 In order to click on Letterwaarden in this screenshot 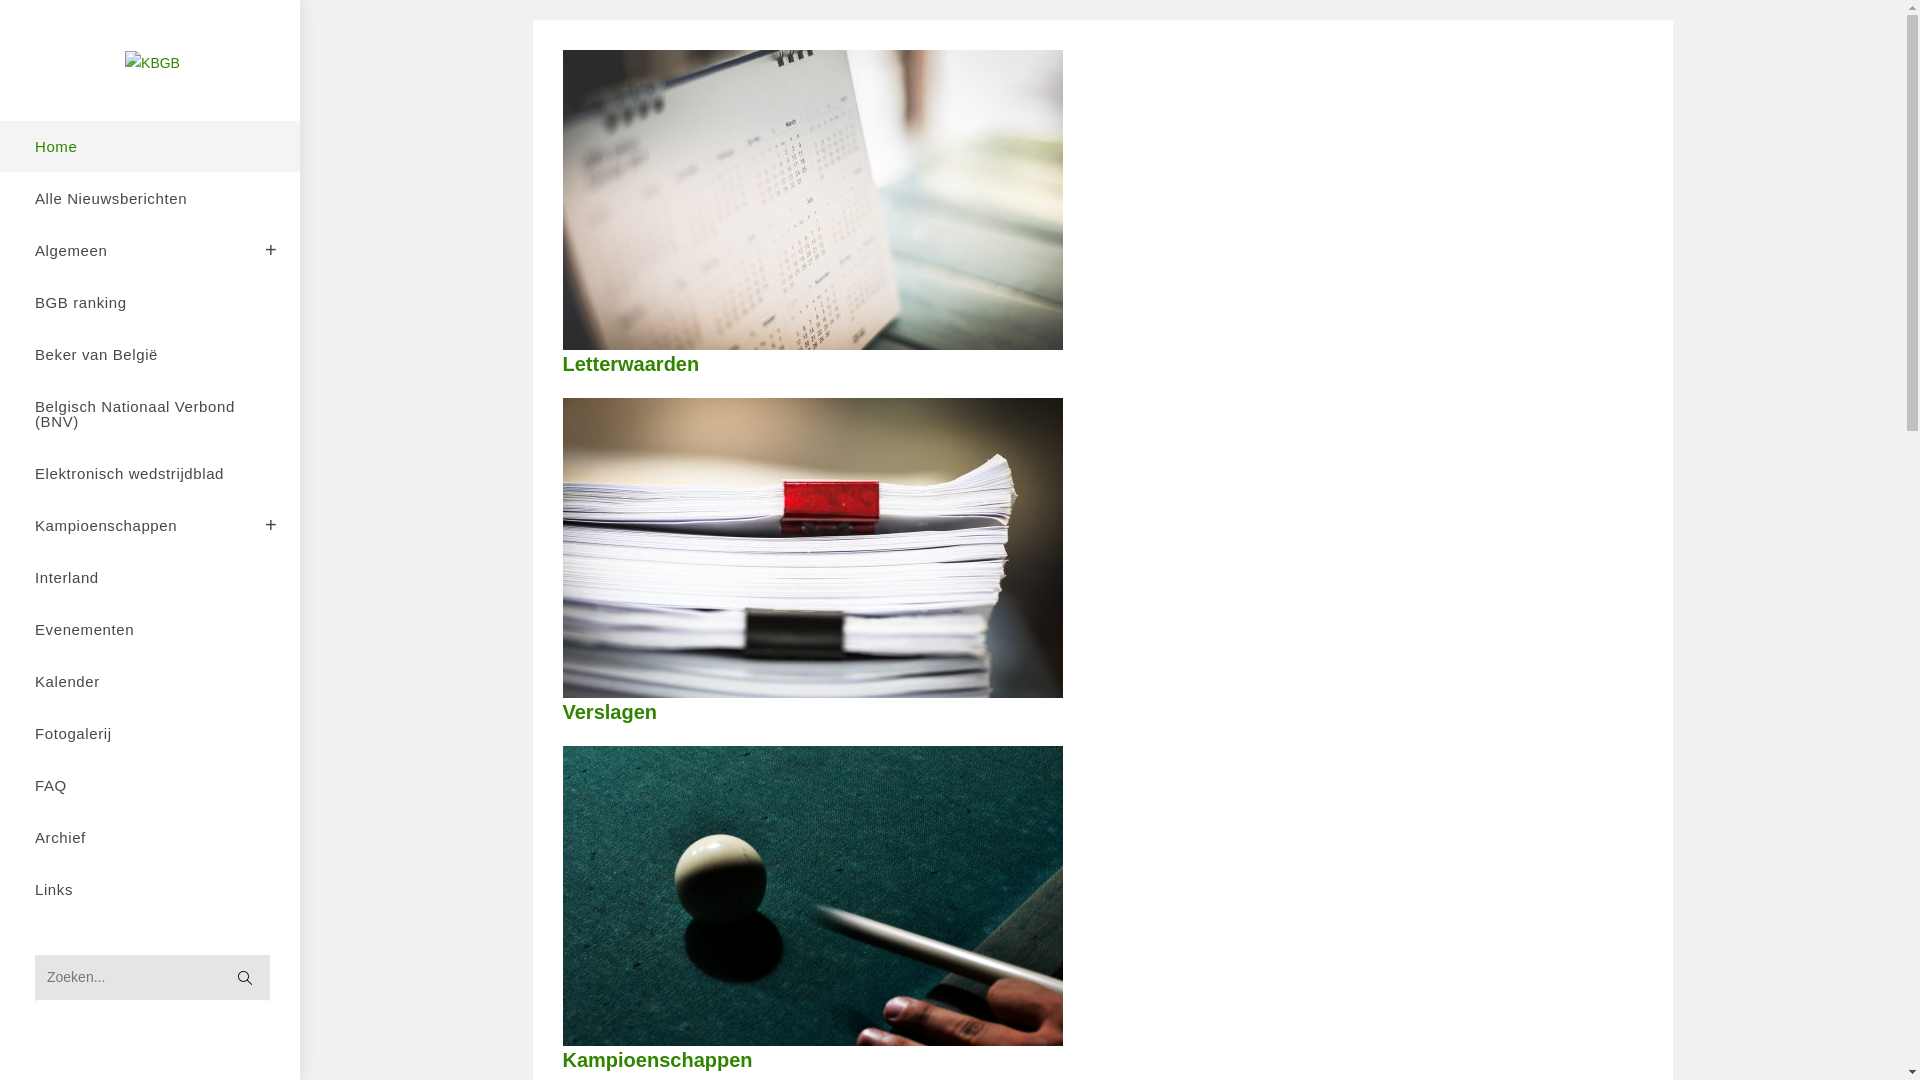, I will do `click(630, 364)`.